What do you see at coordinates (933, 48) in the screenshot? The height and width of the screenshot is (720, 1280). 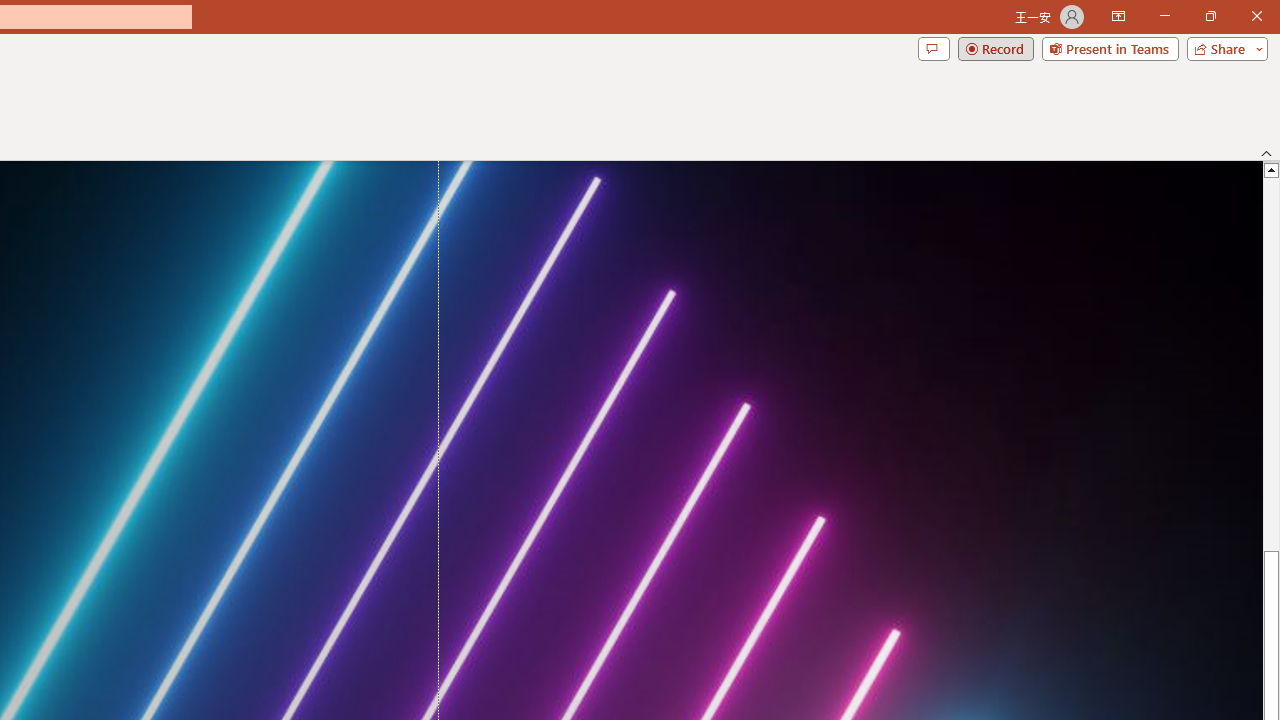 I see `Comments` at bounding box center [933, 48].